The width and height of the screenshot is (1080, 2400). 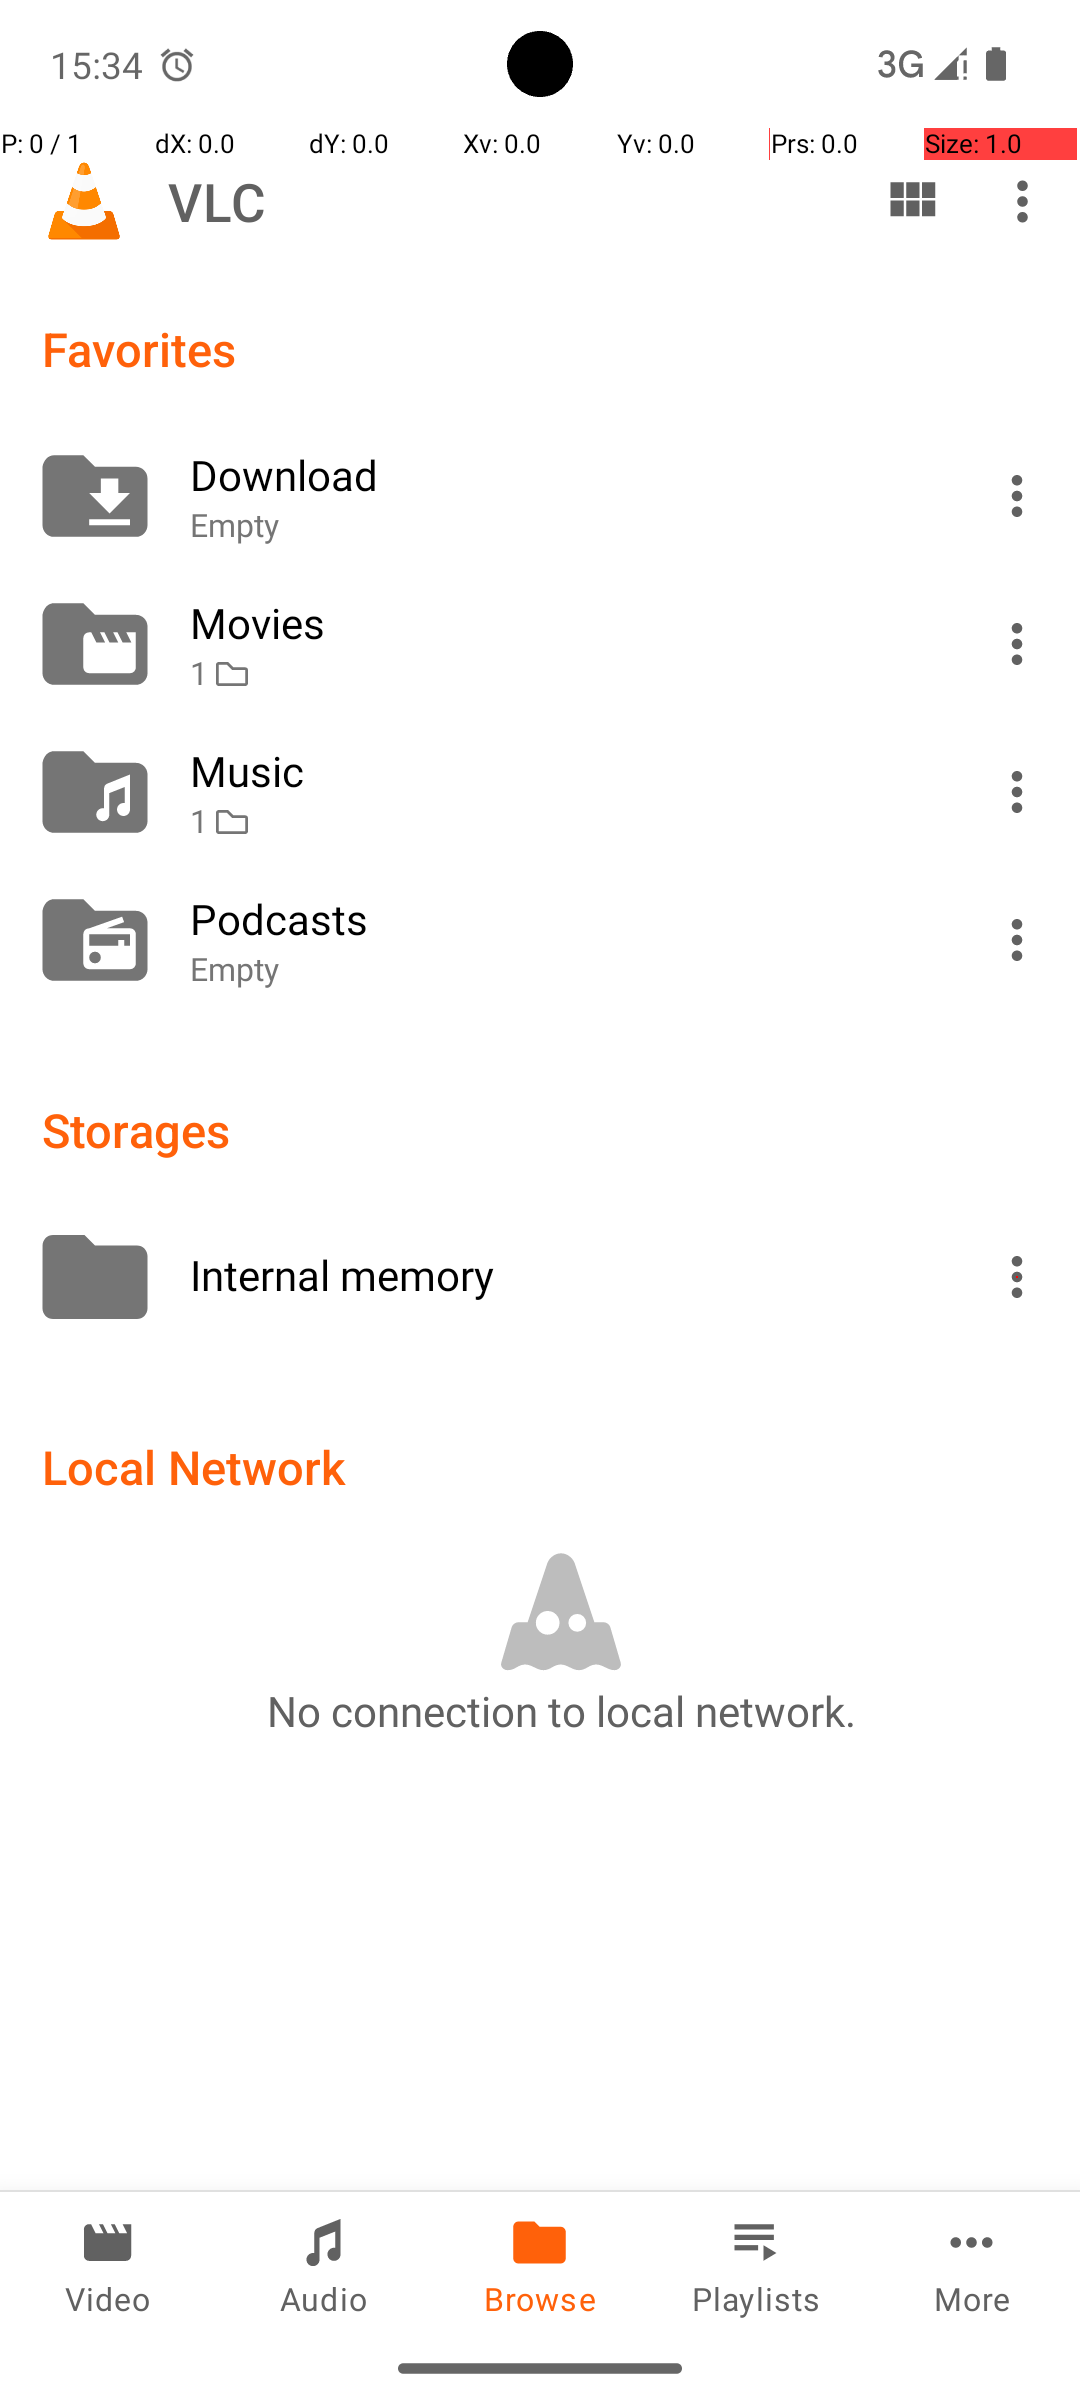 I want to click on Folder: Internal memory, Empty, so click(x=540, y=1277).